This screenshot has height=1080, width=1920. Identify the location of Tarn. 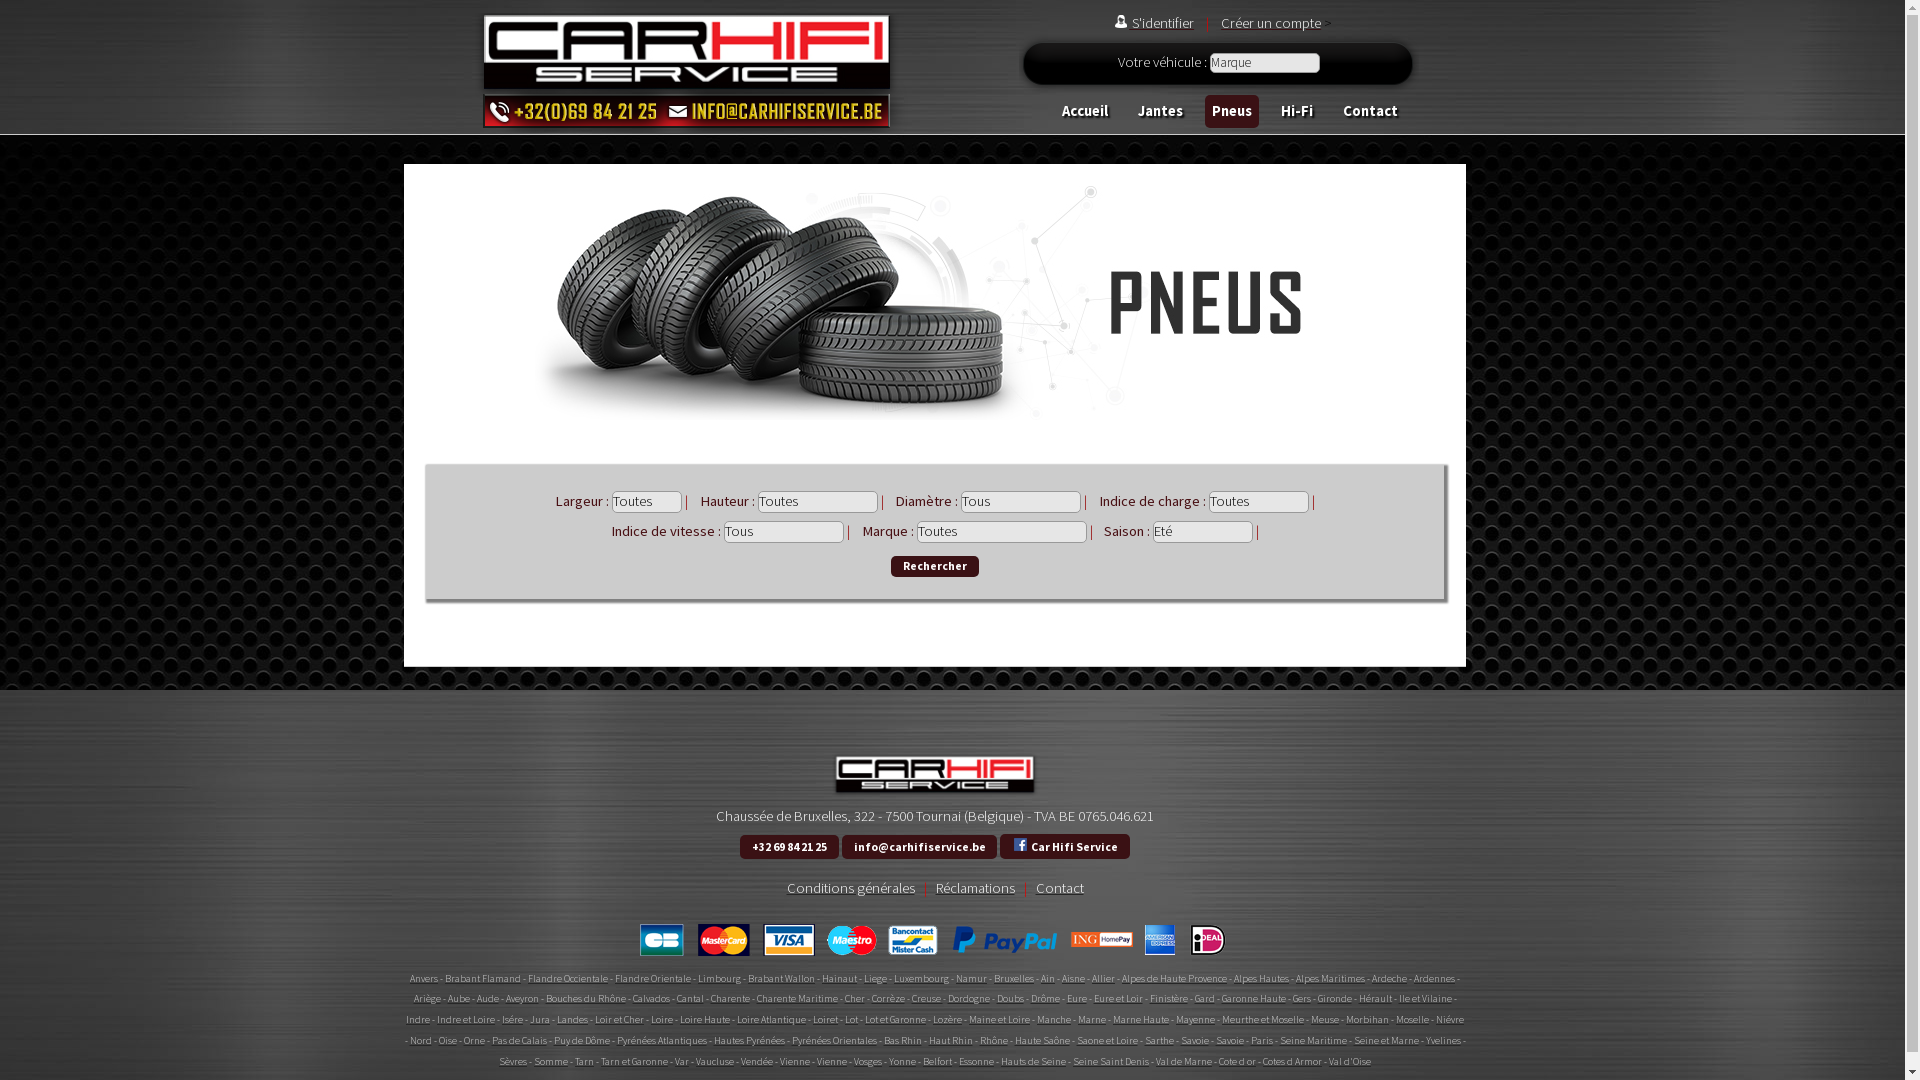
(584, 1062).